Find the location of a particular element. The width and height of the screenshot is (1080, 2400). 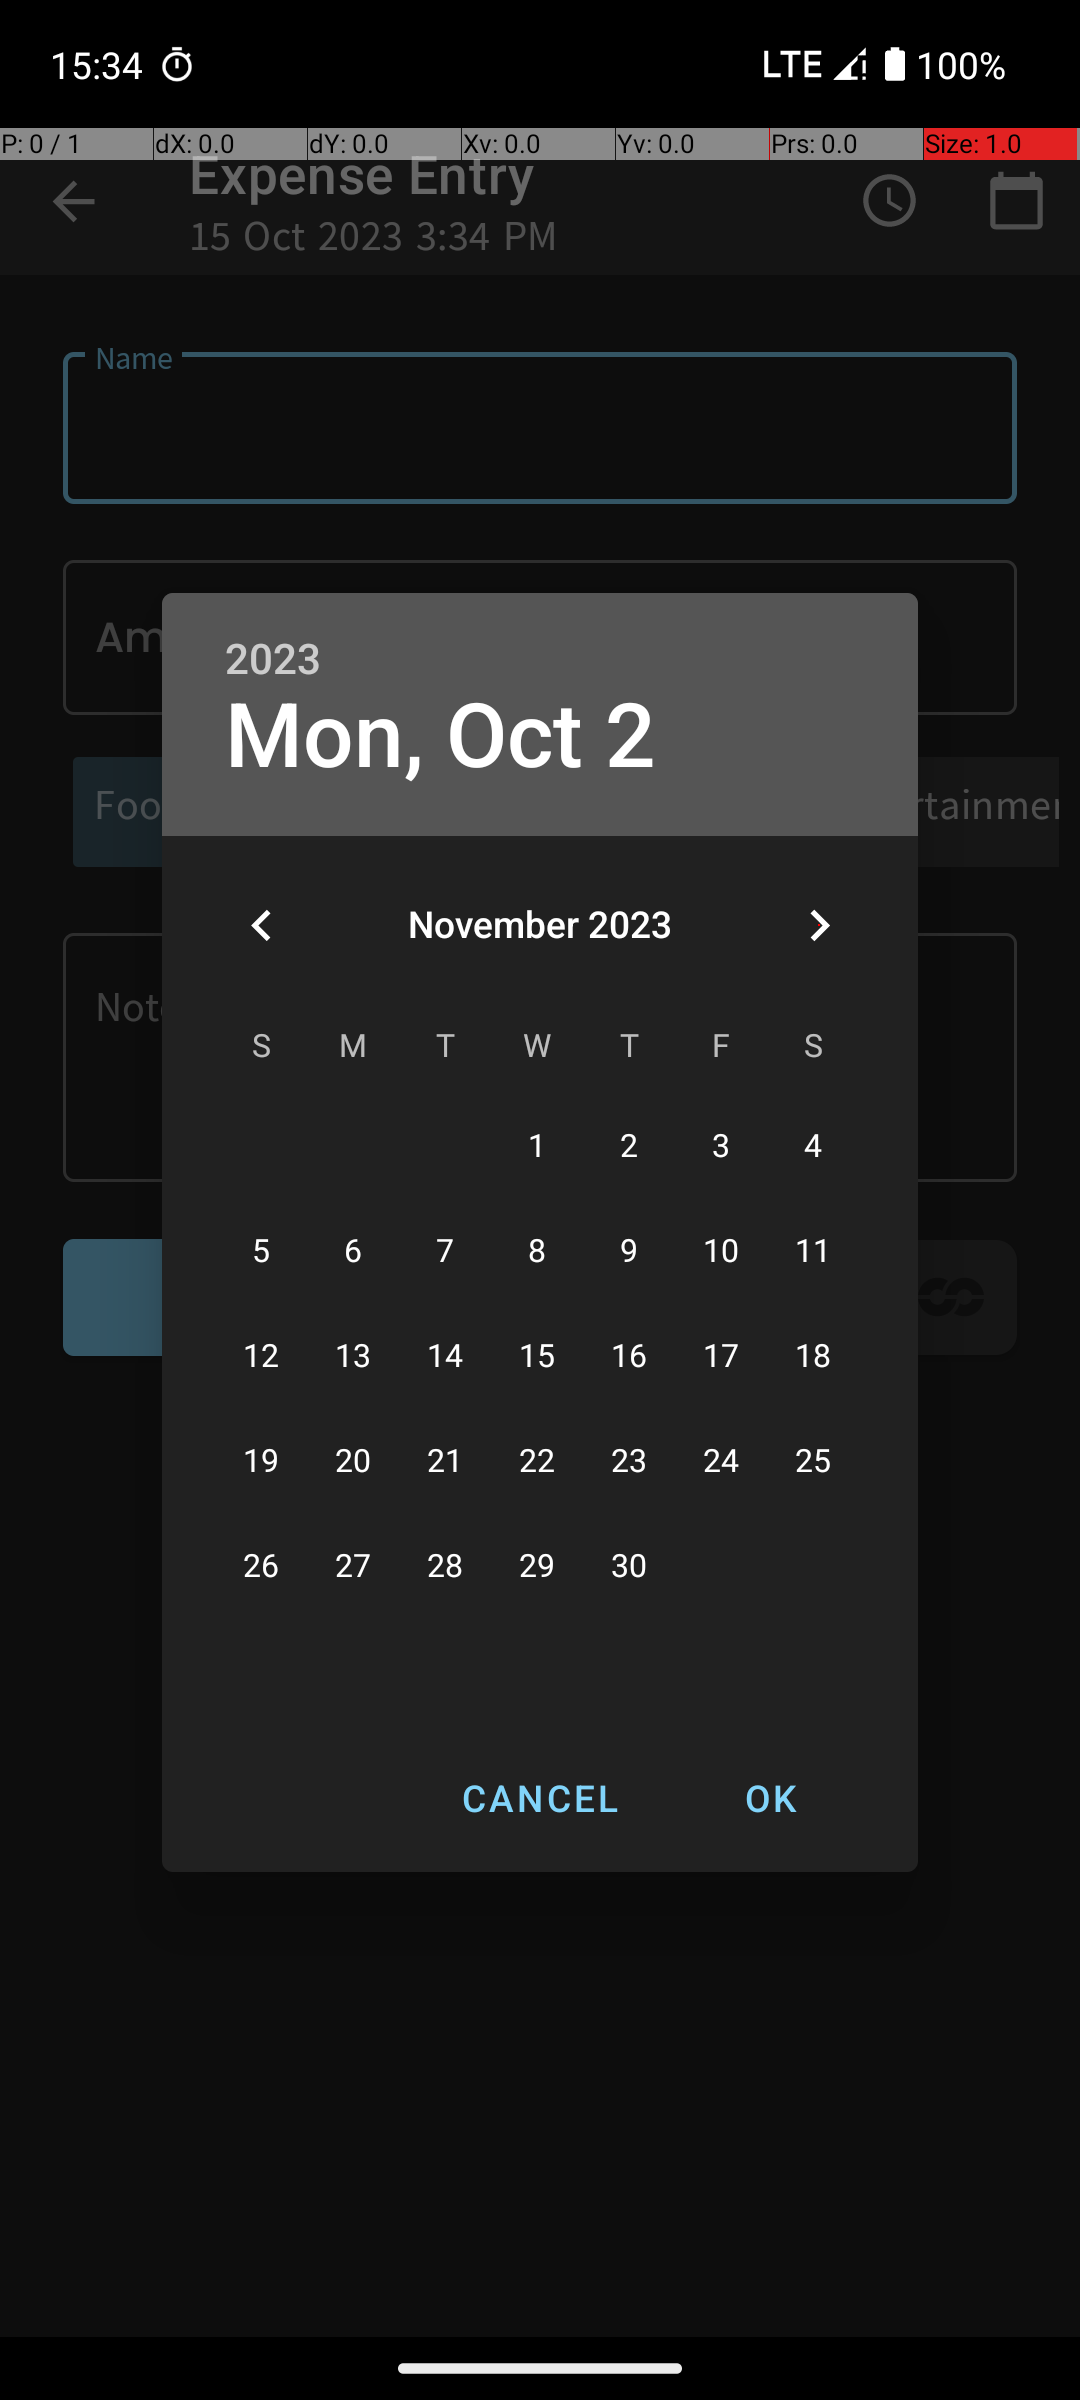

Mon, Oct 2 is located at coordinates (440, 736).